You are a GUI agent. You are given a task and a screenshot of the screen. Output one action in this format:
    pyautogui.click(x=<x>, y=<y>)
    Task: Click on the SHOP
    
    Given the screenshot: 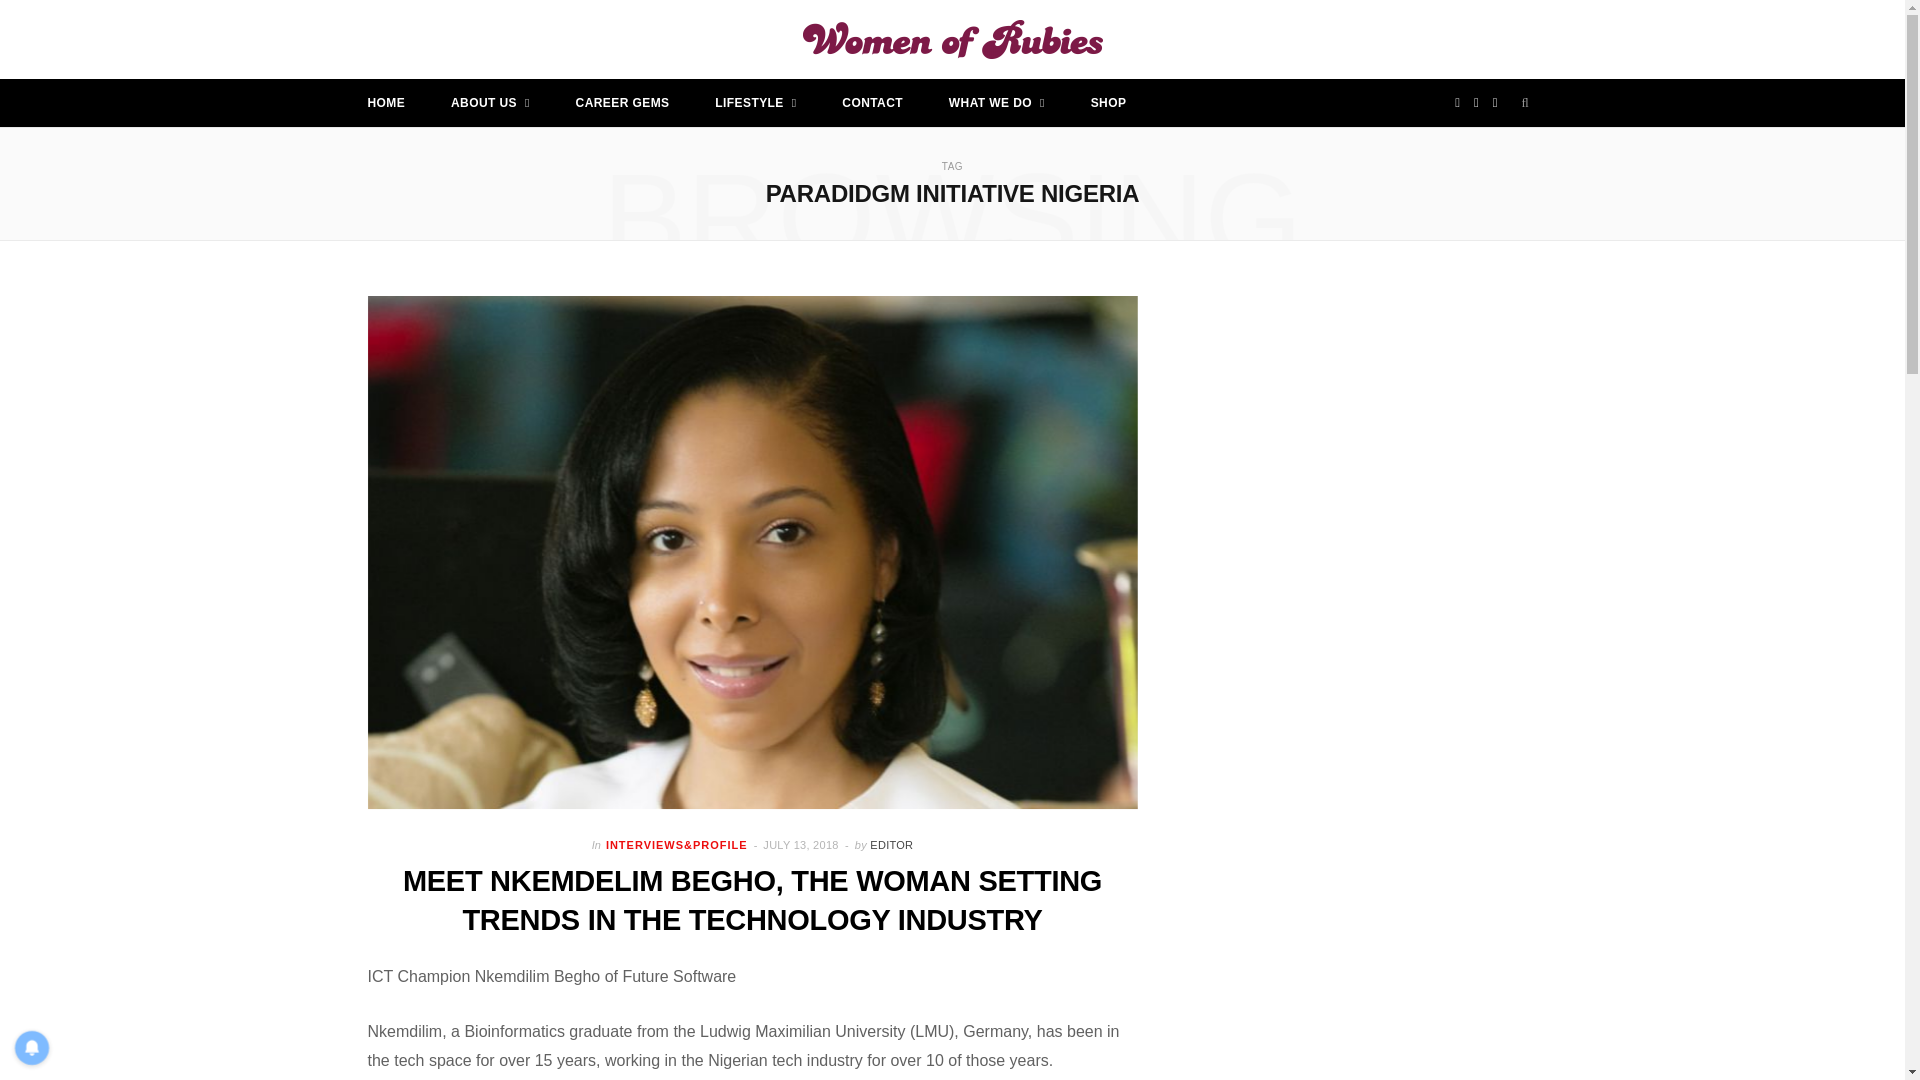 What is the action you would take?
    pyautogui.click(x=1108, y=102)
    